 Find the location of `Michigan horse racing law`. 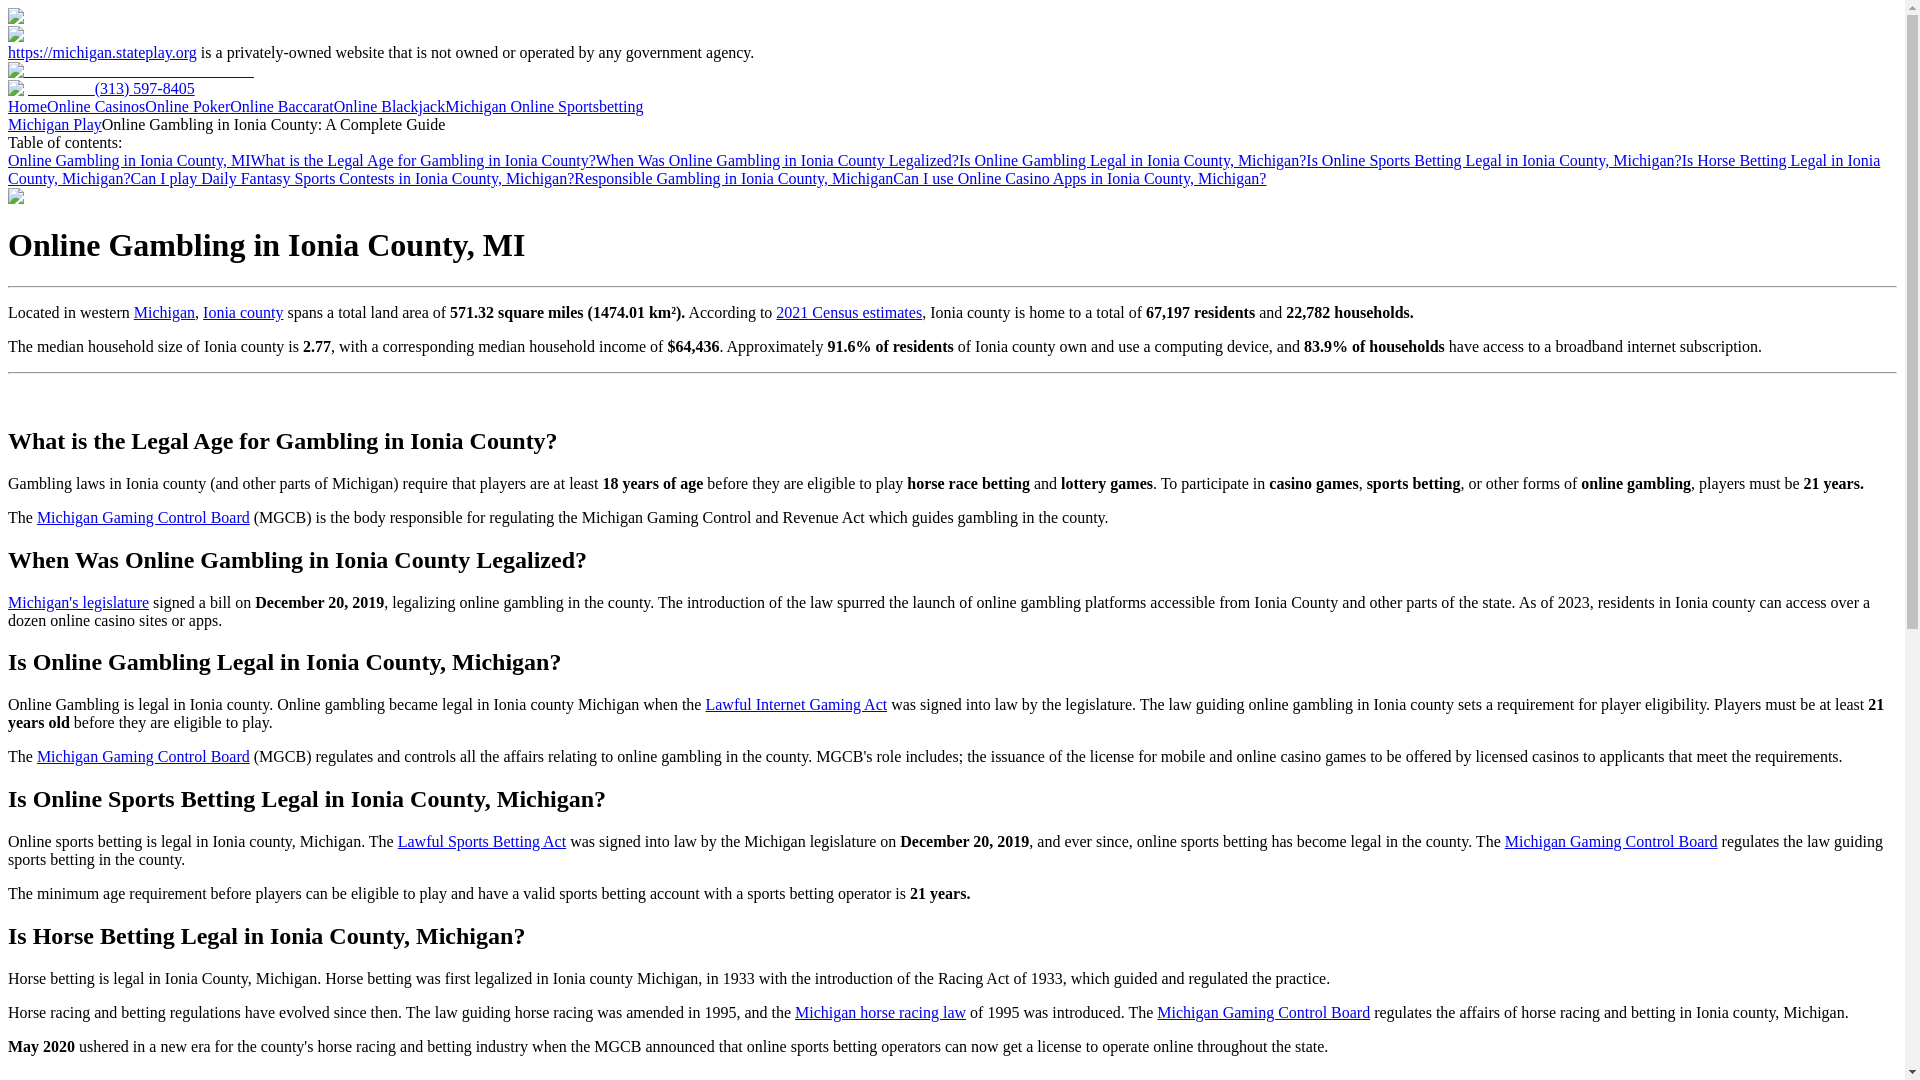

Michigan horse racing law is located at coordinates (880, 1012).